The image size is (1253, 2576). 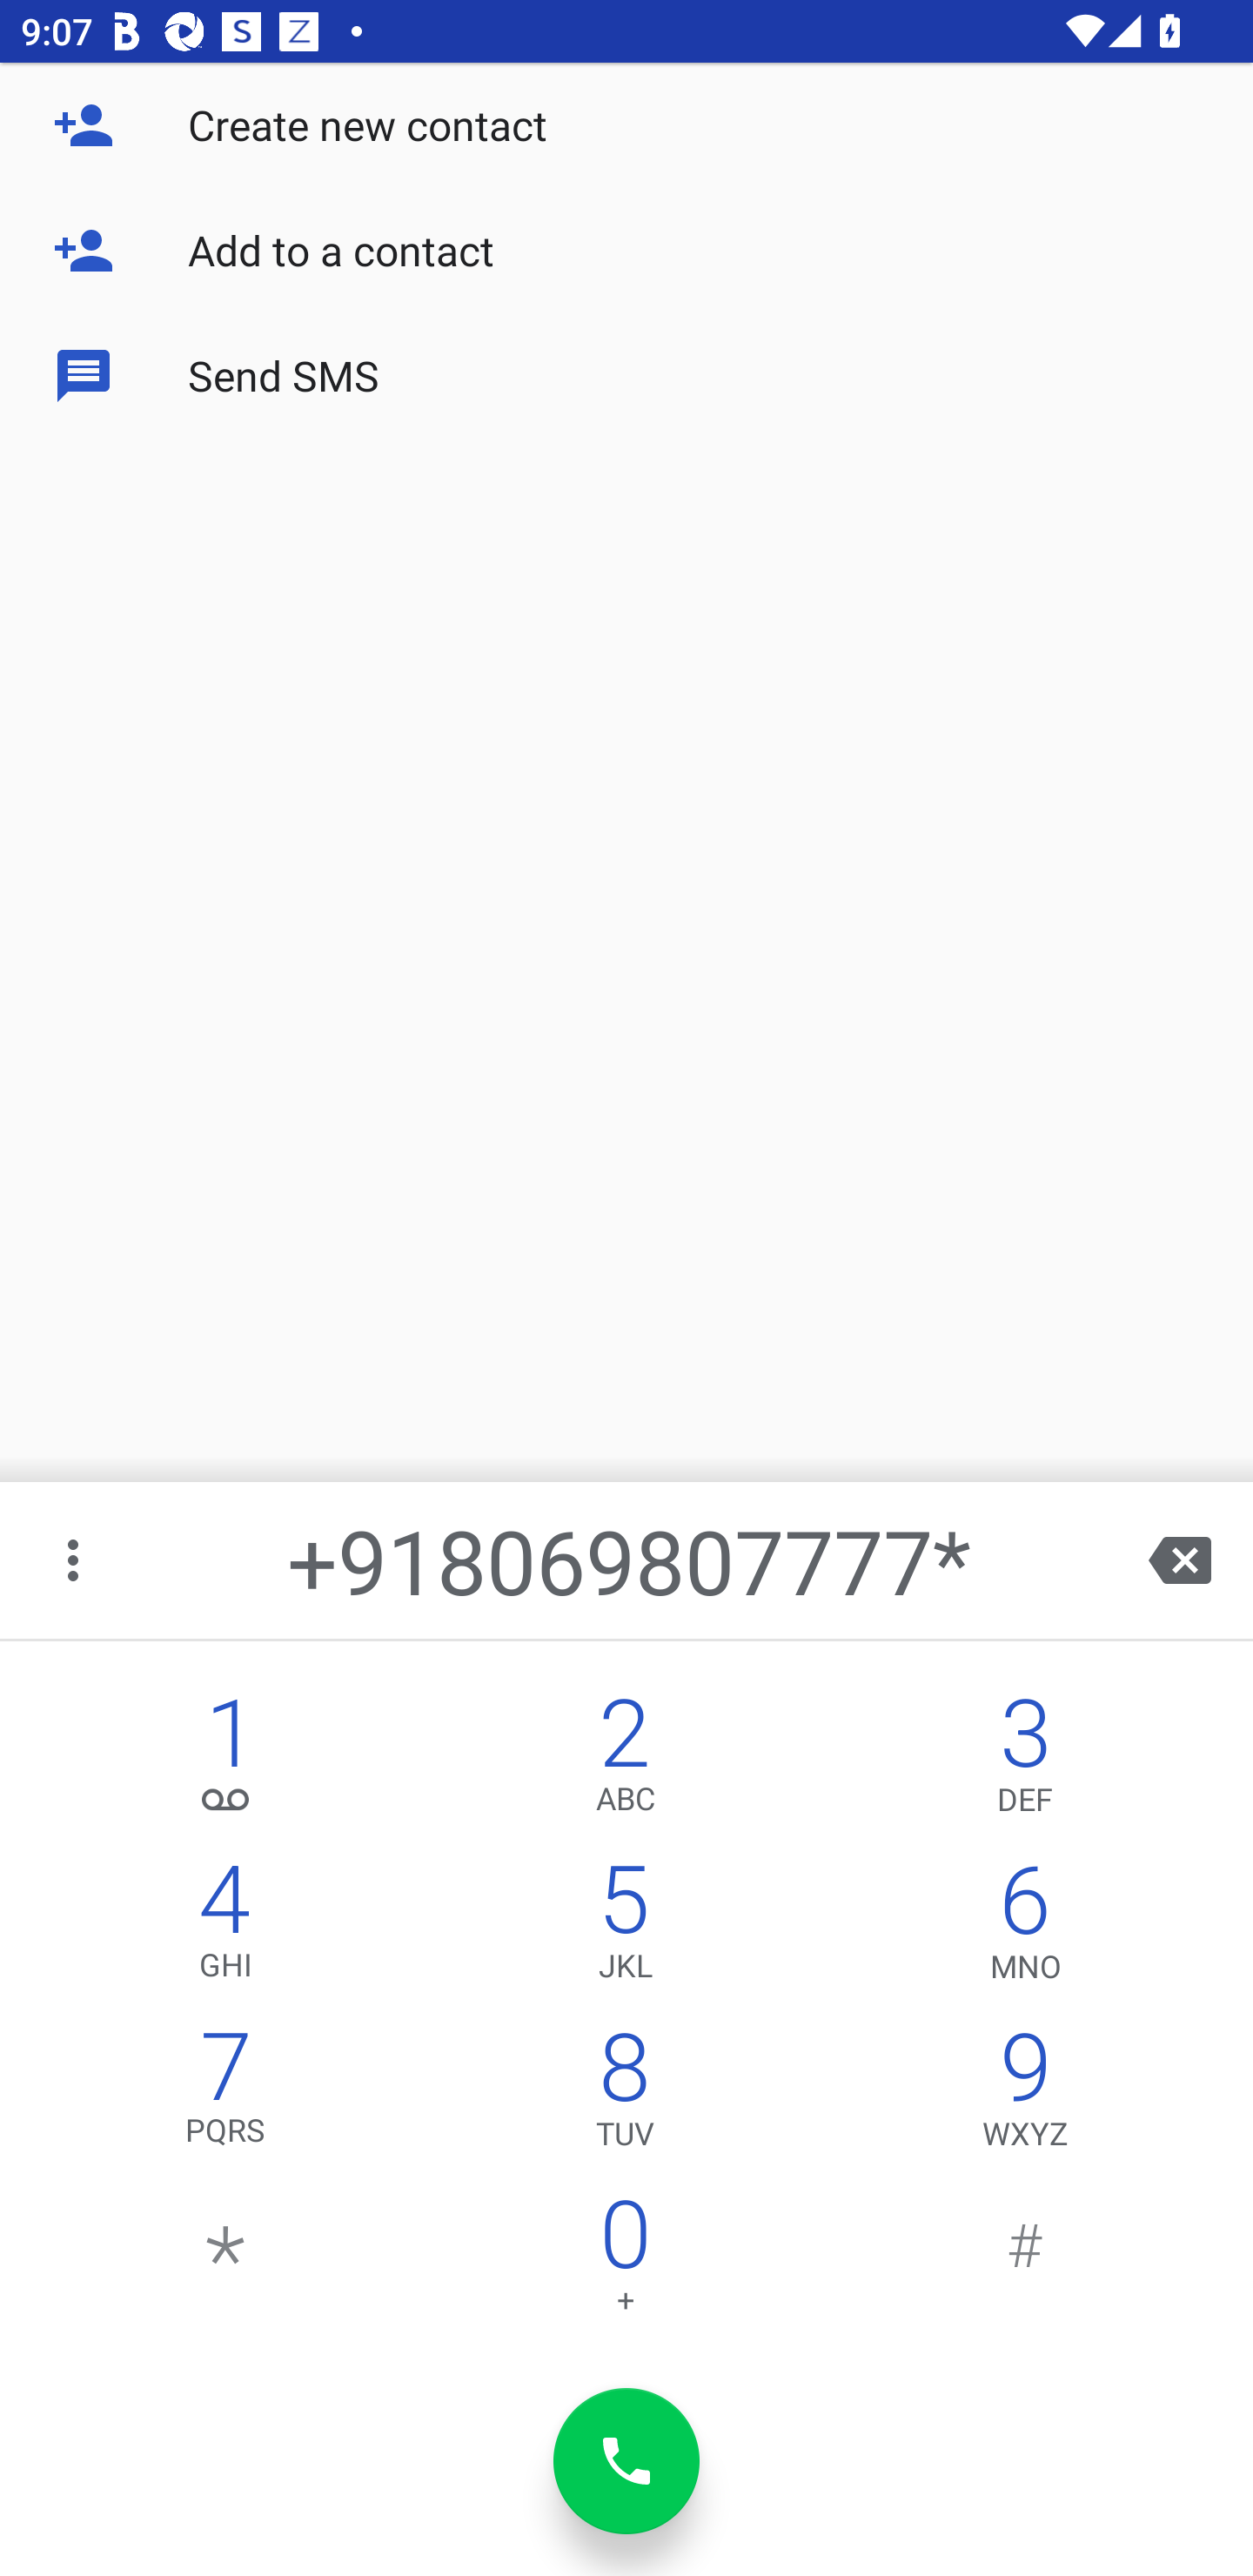 What do you see at coordinates (1025, 1928) in the screenshot?
I see `6,MNO 6 MNO` at bounding box center [1025, 1928].